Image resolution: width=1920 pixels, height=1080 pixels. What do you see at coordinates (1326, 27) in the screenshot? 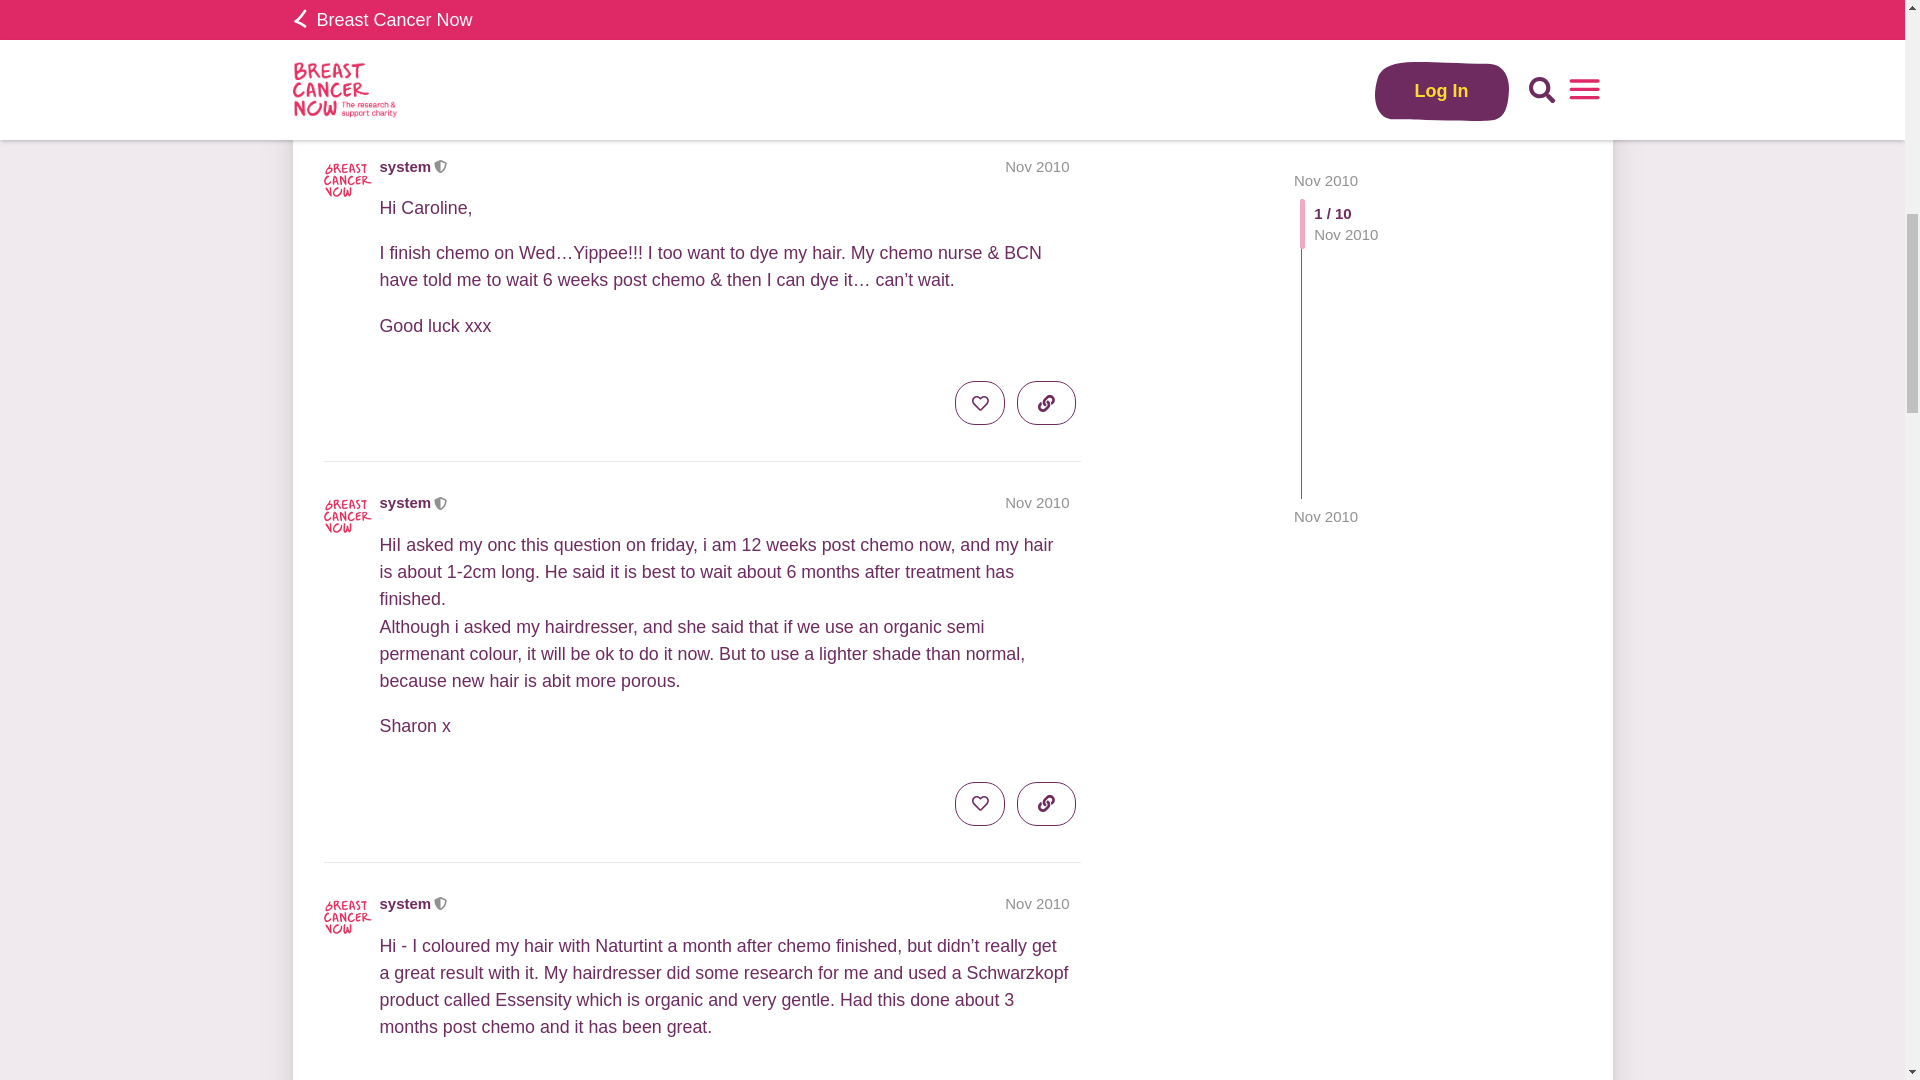
I see `Nov 2010` at bounding box center [1326, 27].